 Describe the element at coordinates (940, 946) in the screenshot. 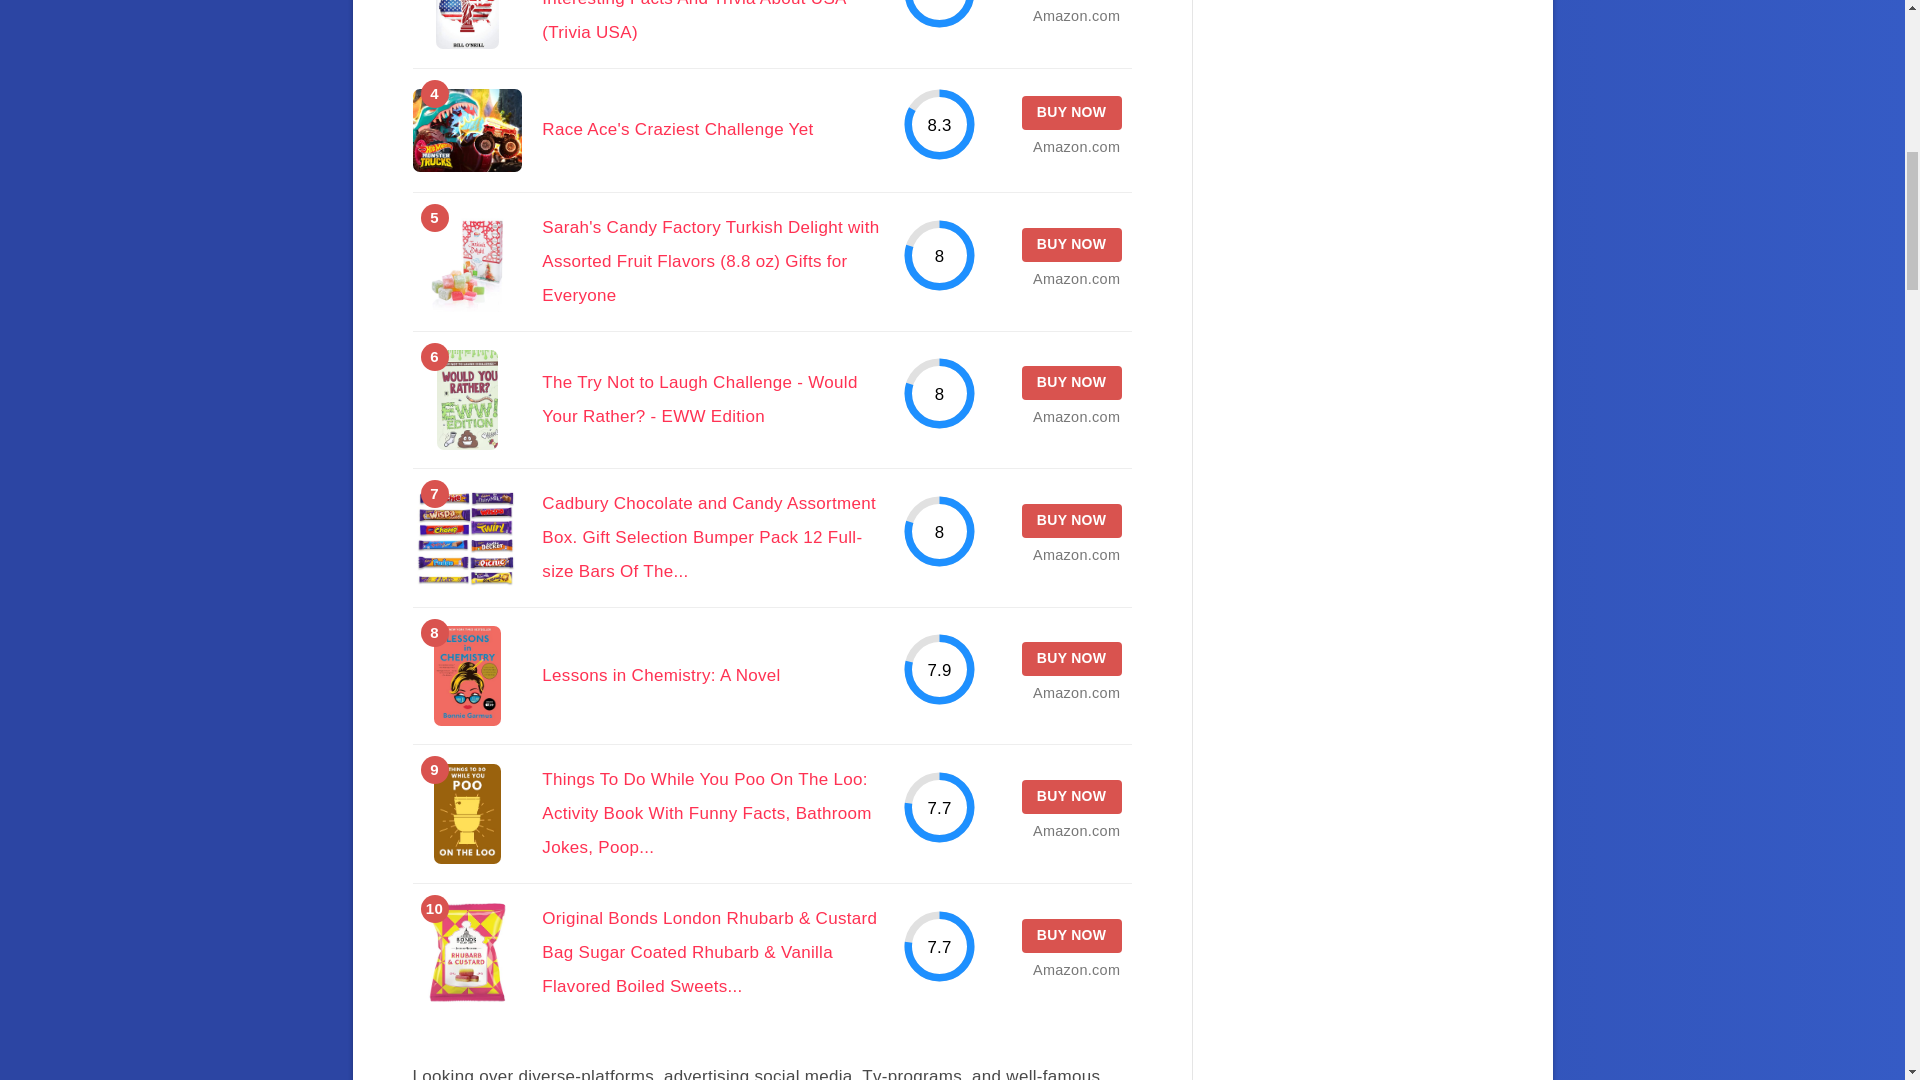

I see `7.7` at that location.